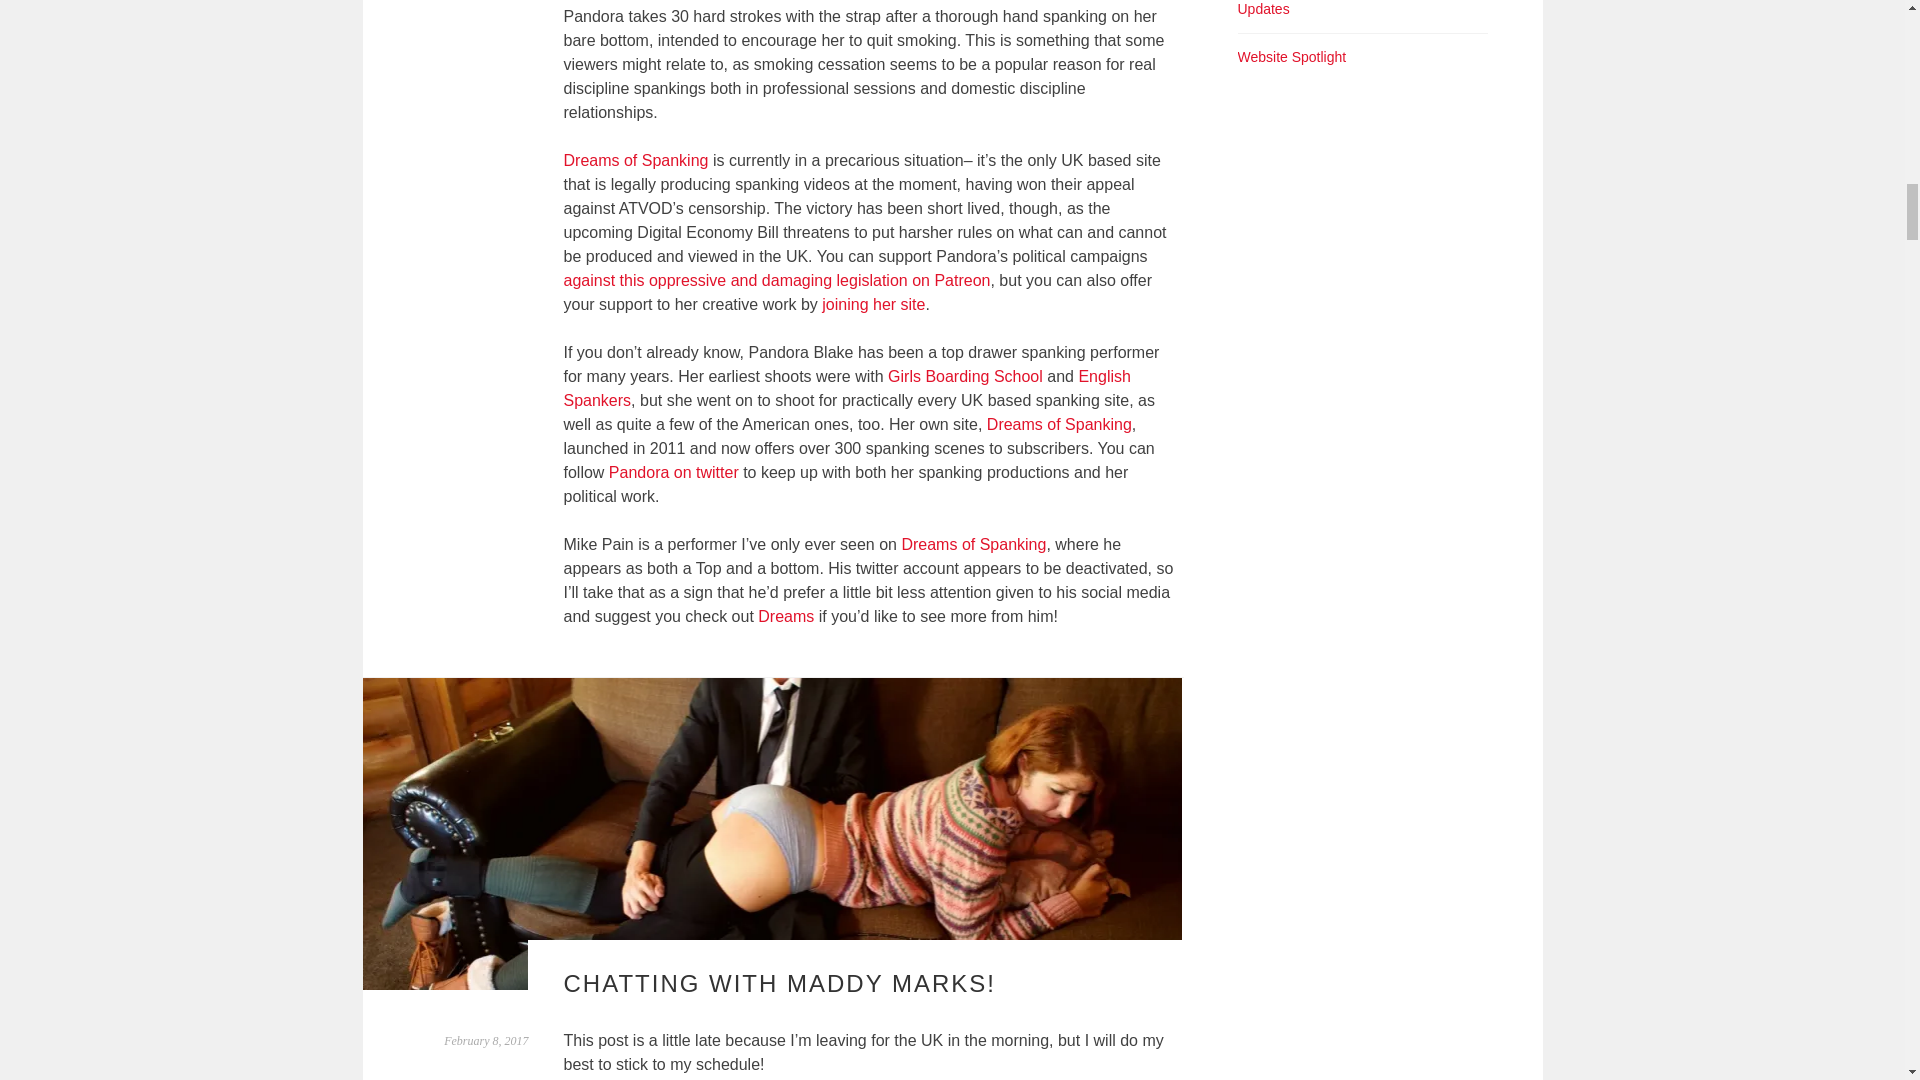 This screenshot has width=1920, height=1080. What do you see at coordinates (780, 982) in the screenshot?
I see `CHATTING WITH MADDY MARKS!` at bounding box center [780, 982].